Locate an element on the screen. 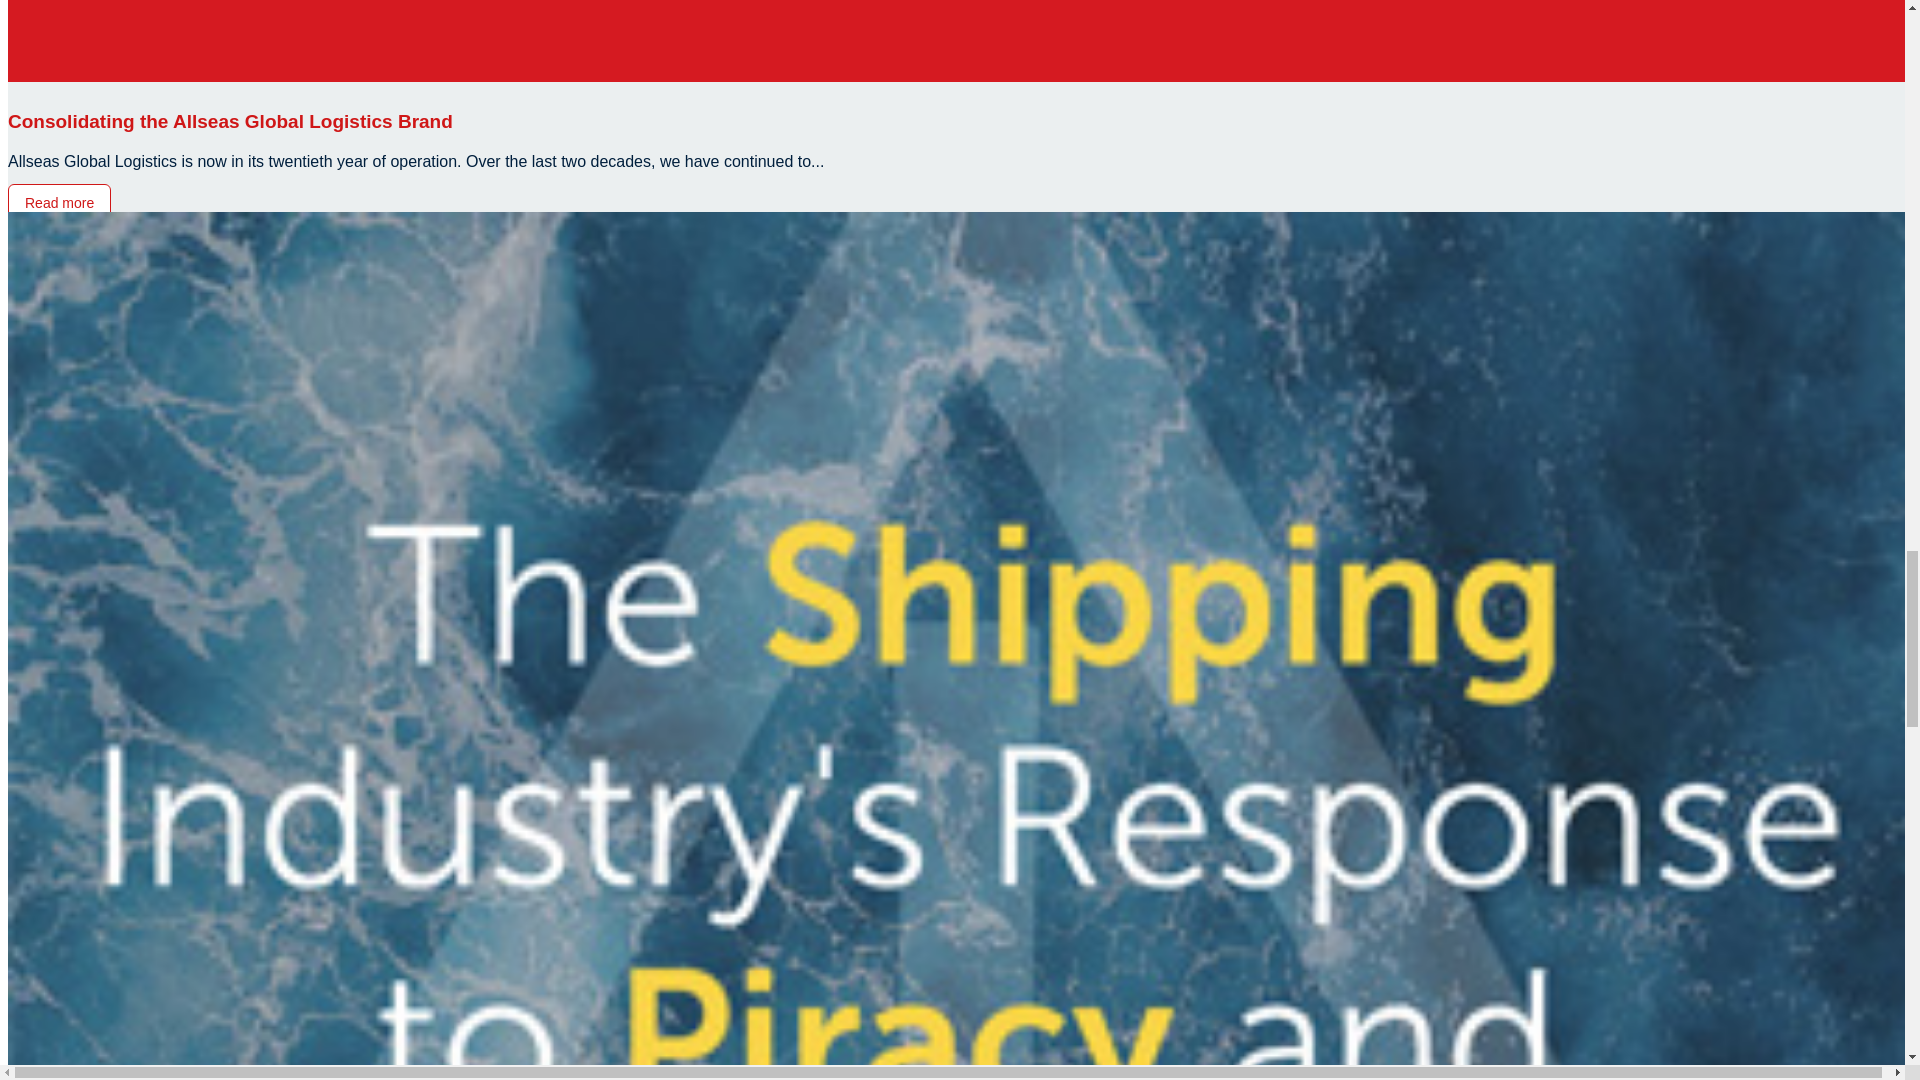 The image size is (1920, 1080). Read more is located at coordinates (59, 202).